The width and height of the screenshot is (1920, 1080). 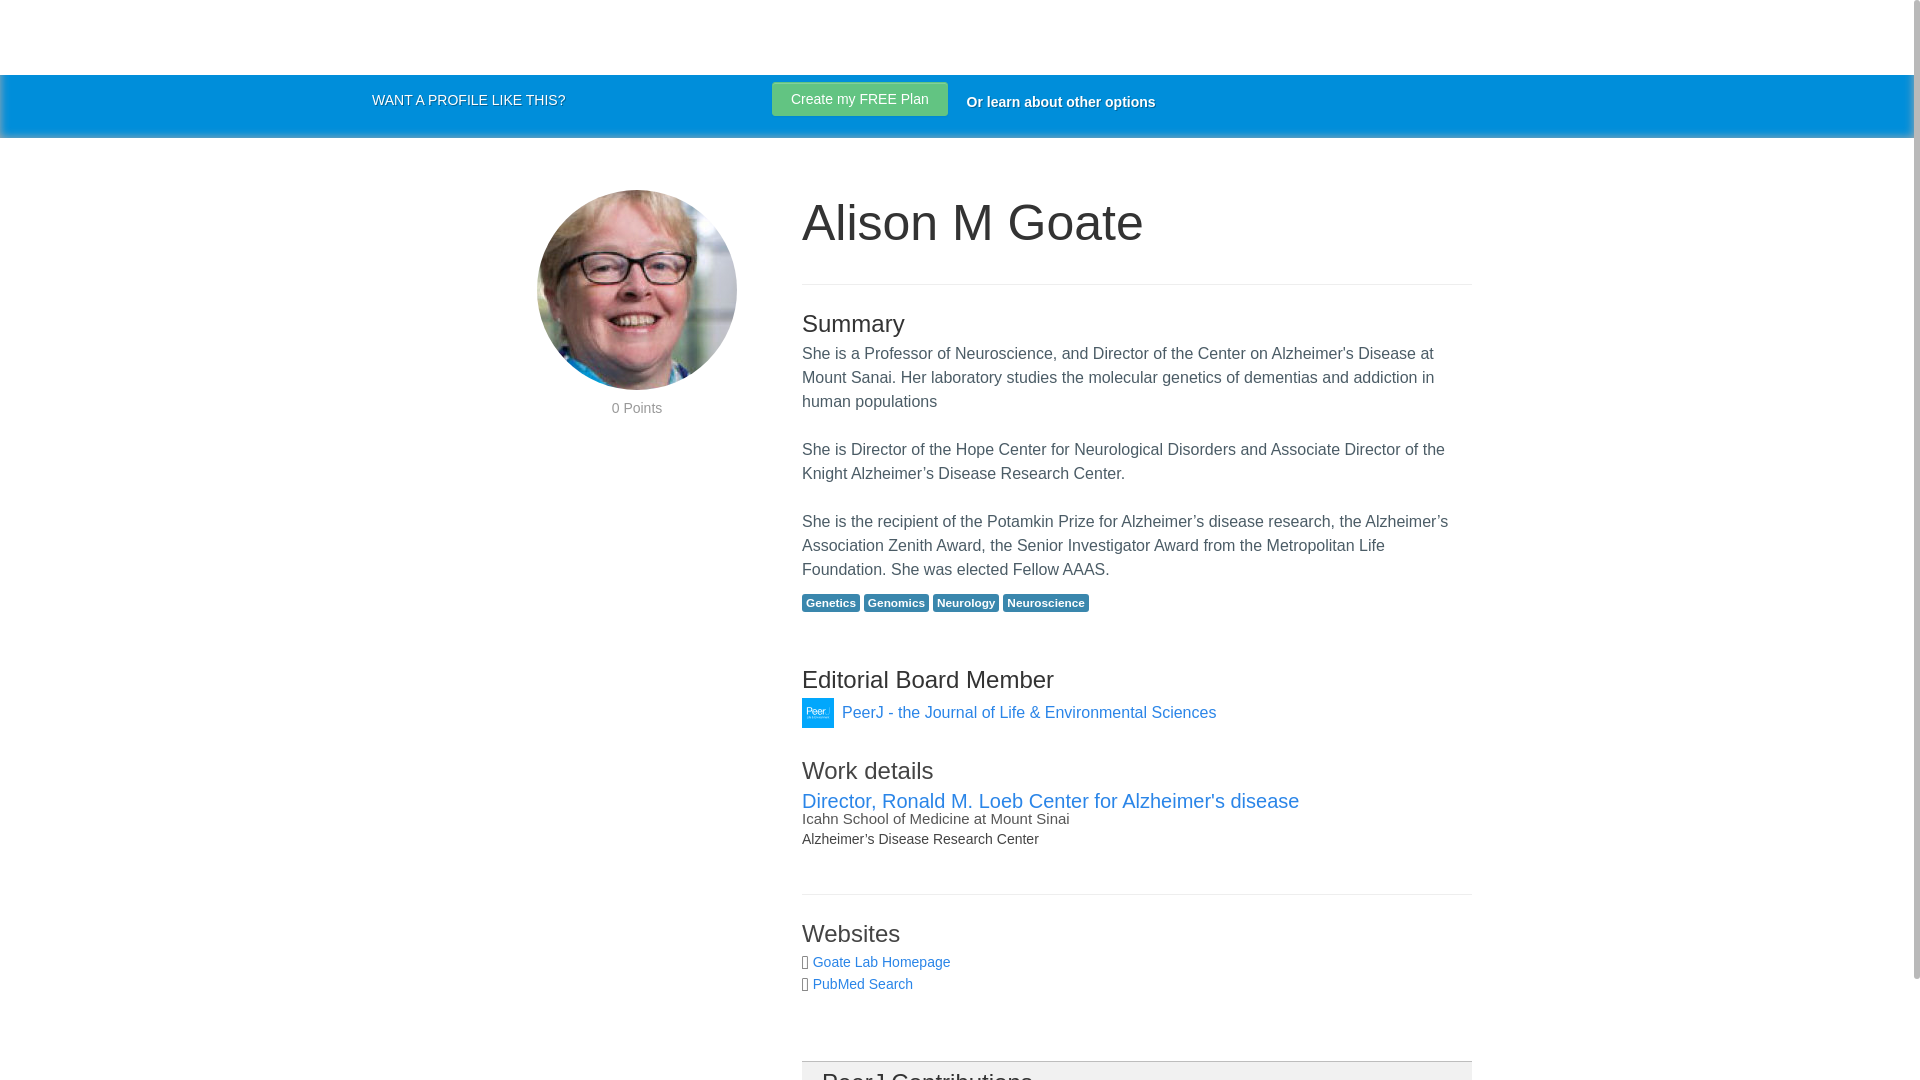 What do you see at coordinates (1050, 800) in the screenshot?
I see `Director, Ronald M. Loeb Center for Alzheimer's disease` at bounding box center [1050, 800].